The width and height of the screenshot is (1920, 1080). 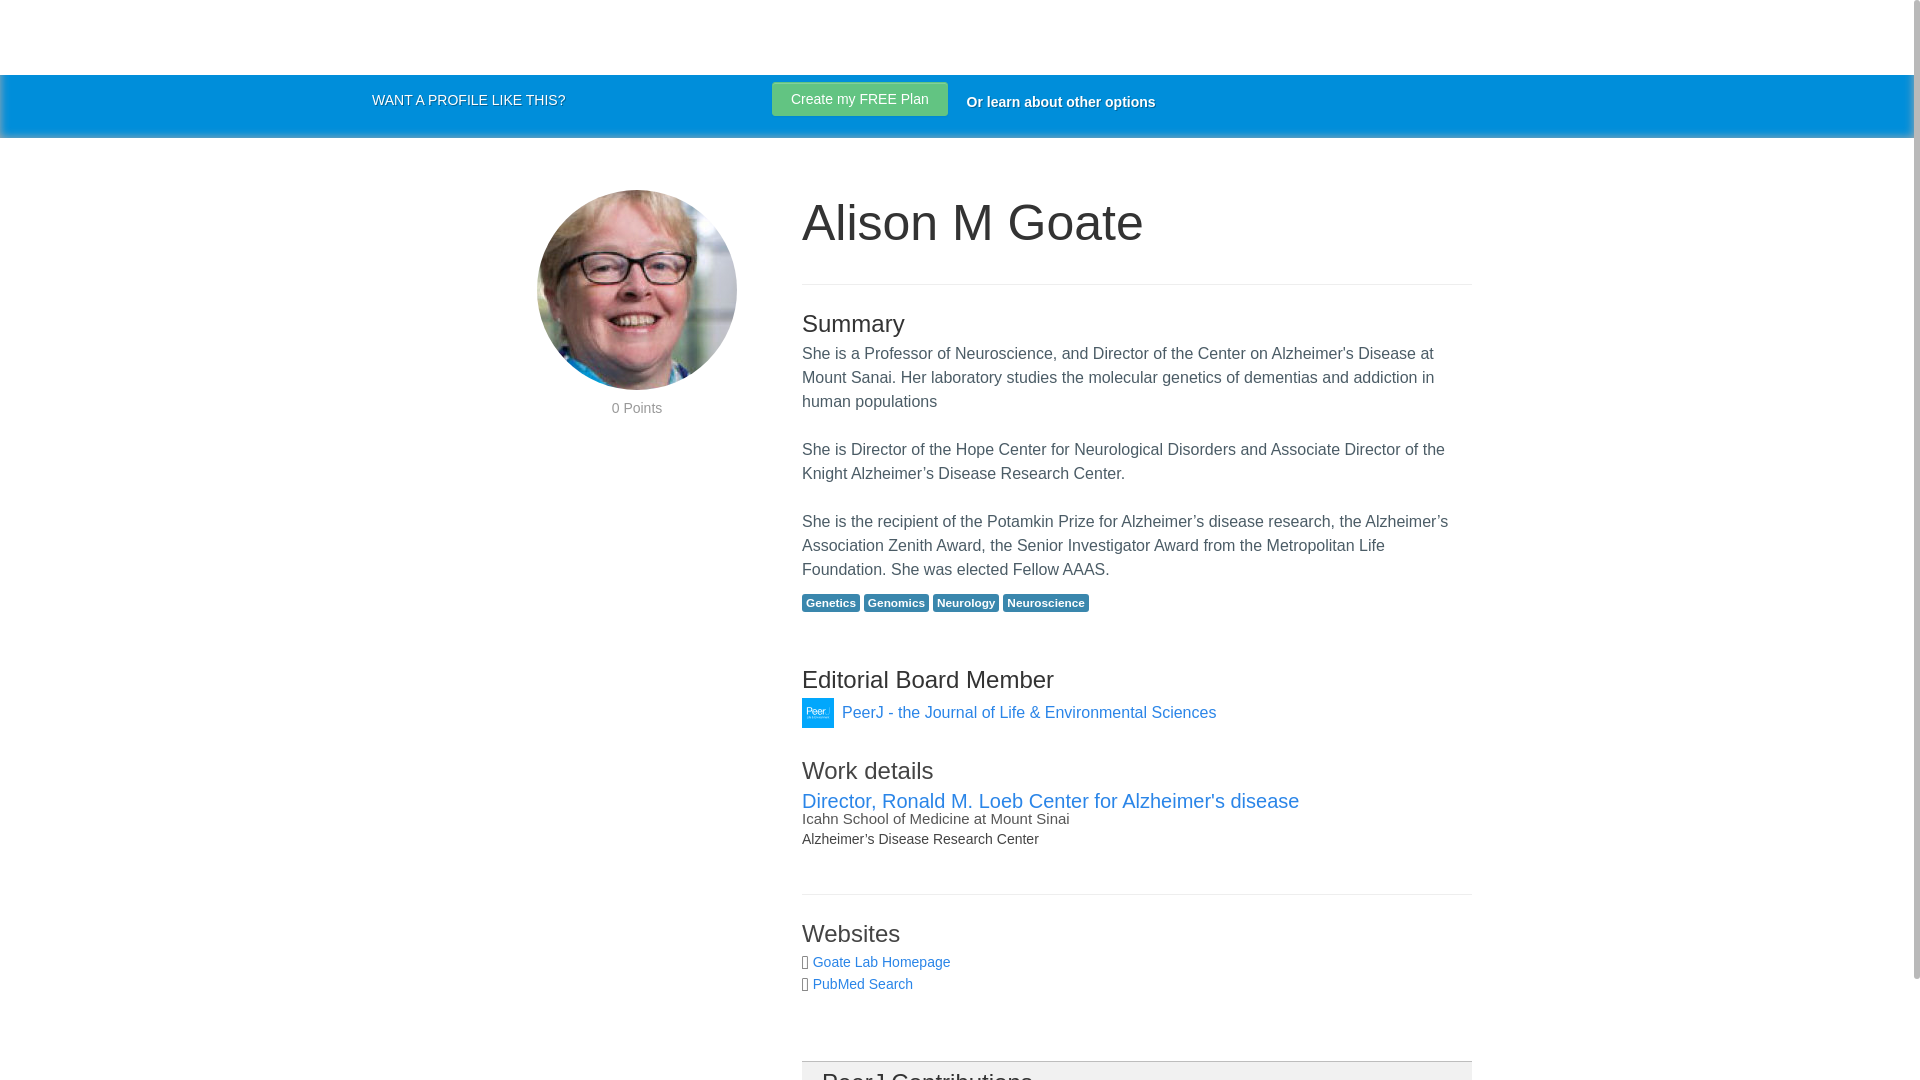 What do you see at coordinates (1050, 800) in the screenshot?
I see `Director, Ronald M. Loeb Center for Alzheimer's disease` at bounding box center [1050, 800].